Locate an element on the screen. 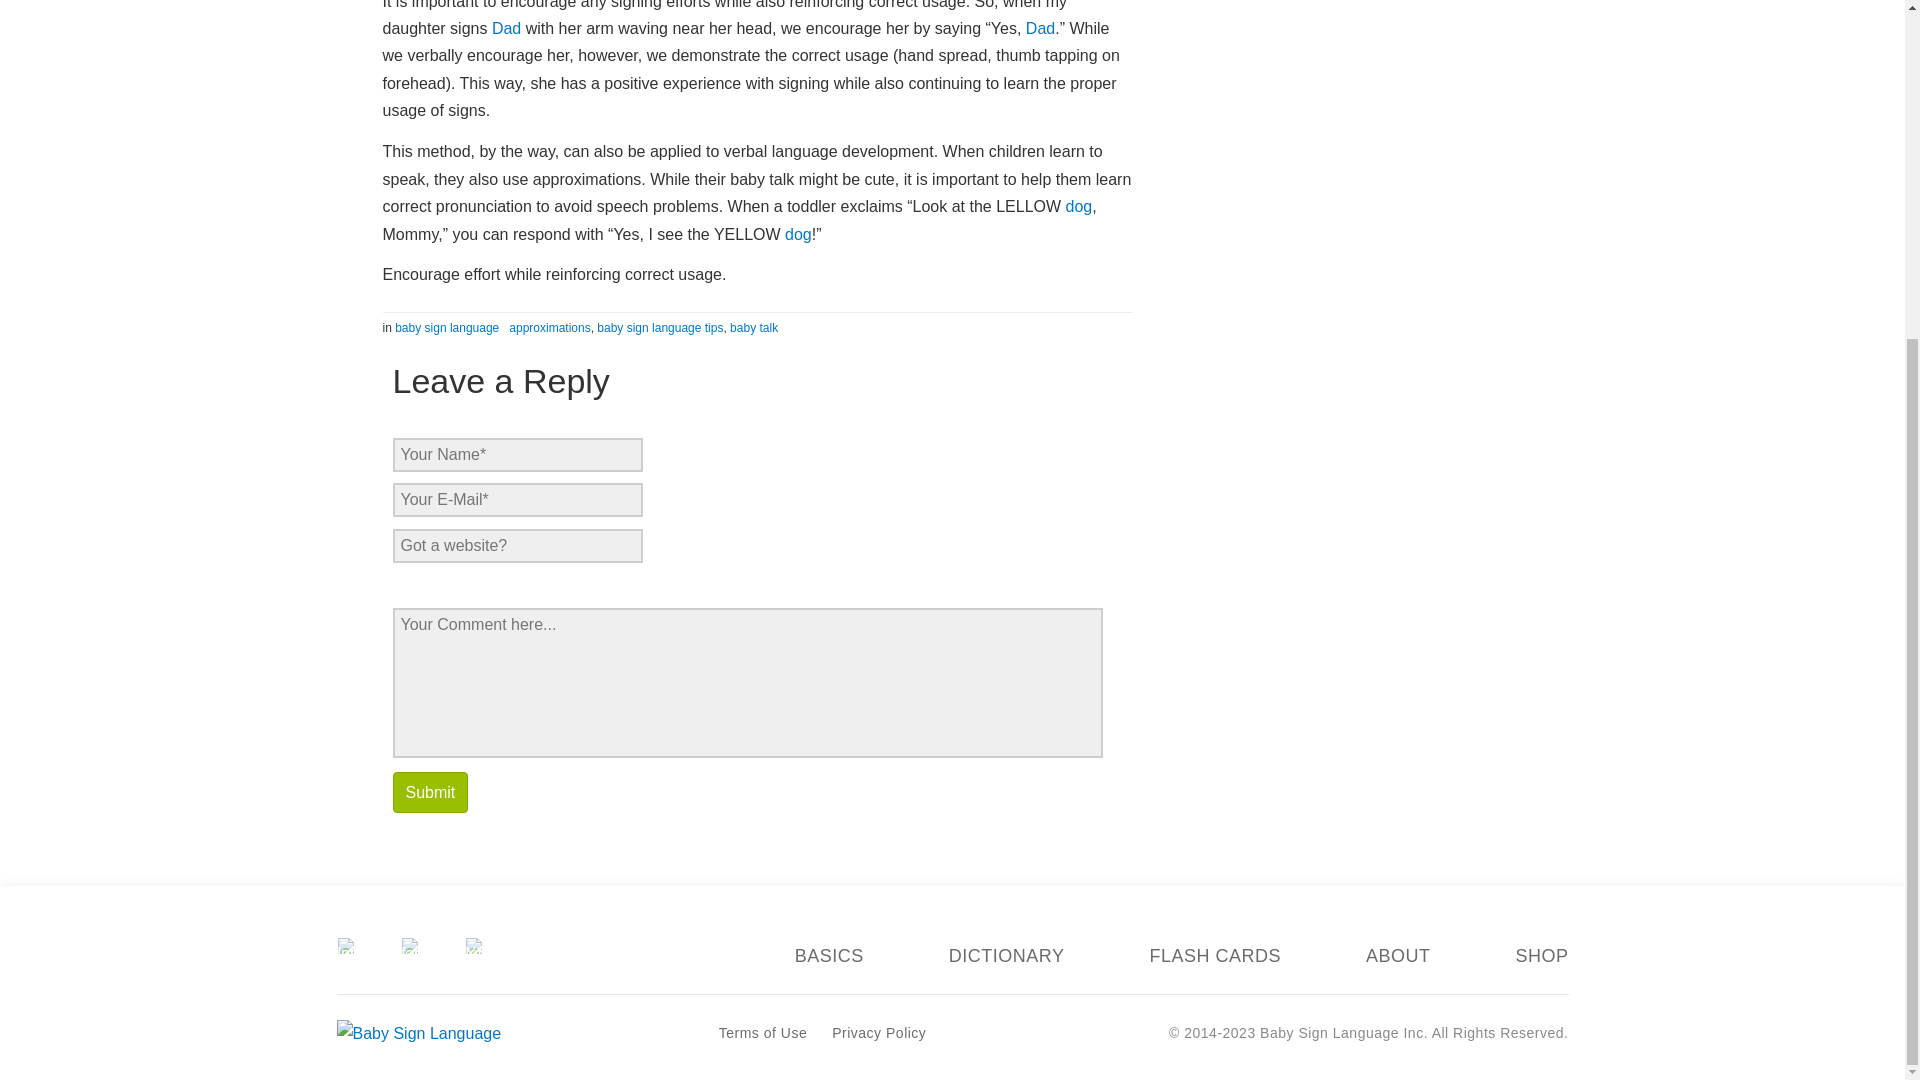 The width and height of the screenshot is (1920, 1080). Submit is located at coordinates (430, 792).